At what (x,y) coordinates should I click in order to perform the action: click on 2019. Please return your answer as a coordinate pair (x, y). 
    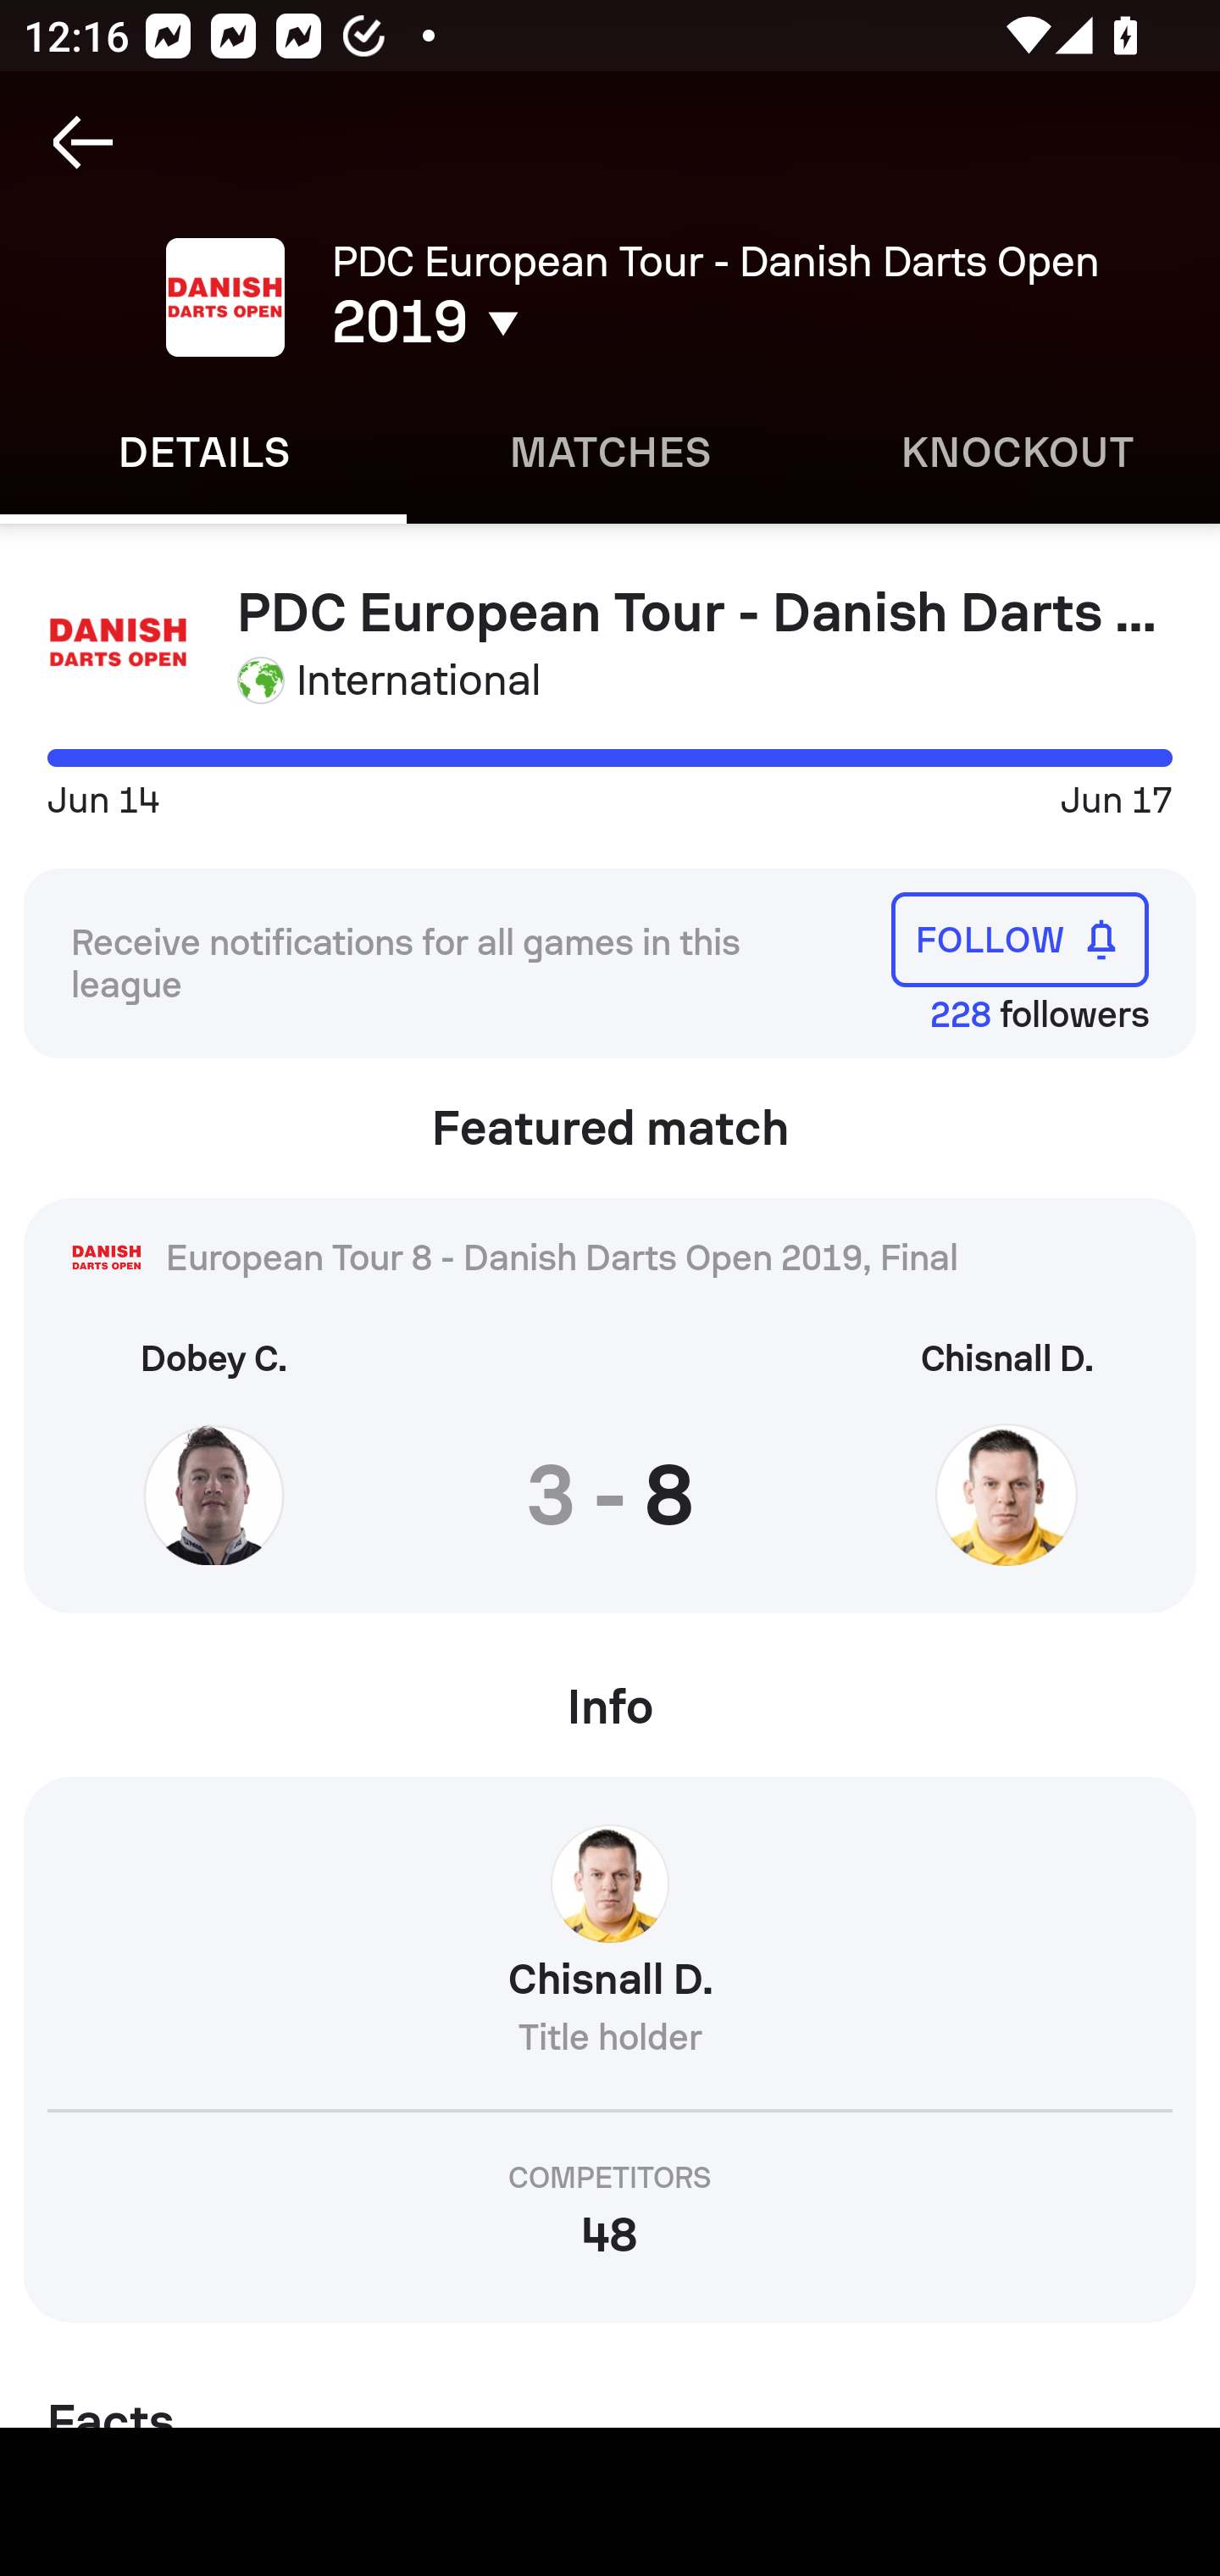
    Looking at the image, I should click on (574, 322).